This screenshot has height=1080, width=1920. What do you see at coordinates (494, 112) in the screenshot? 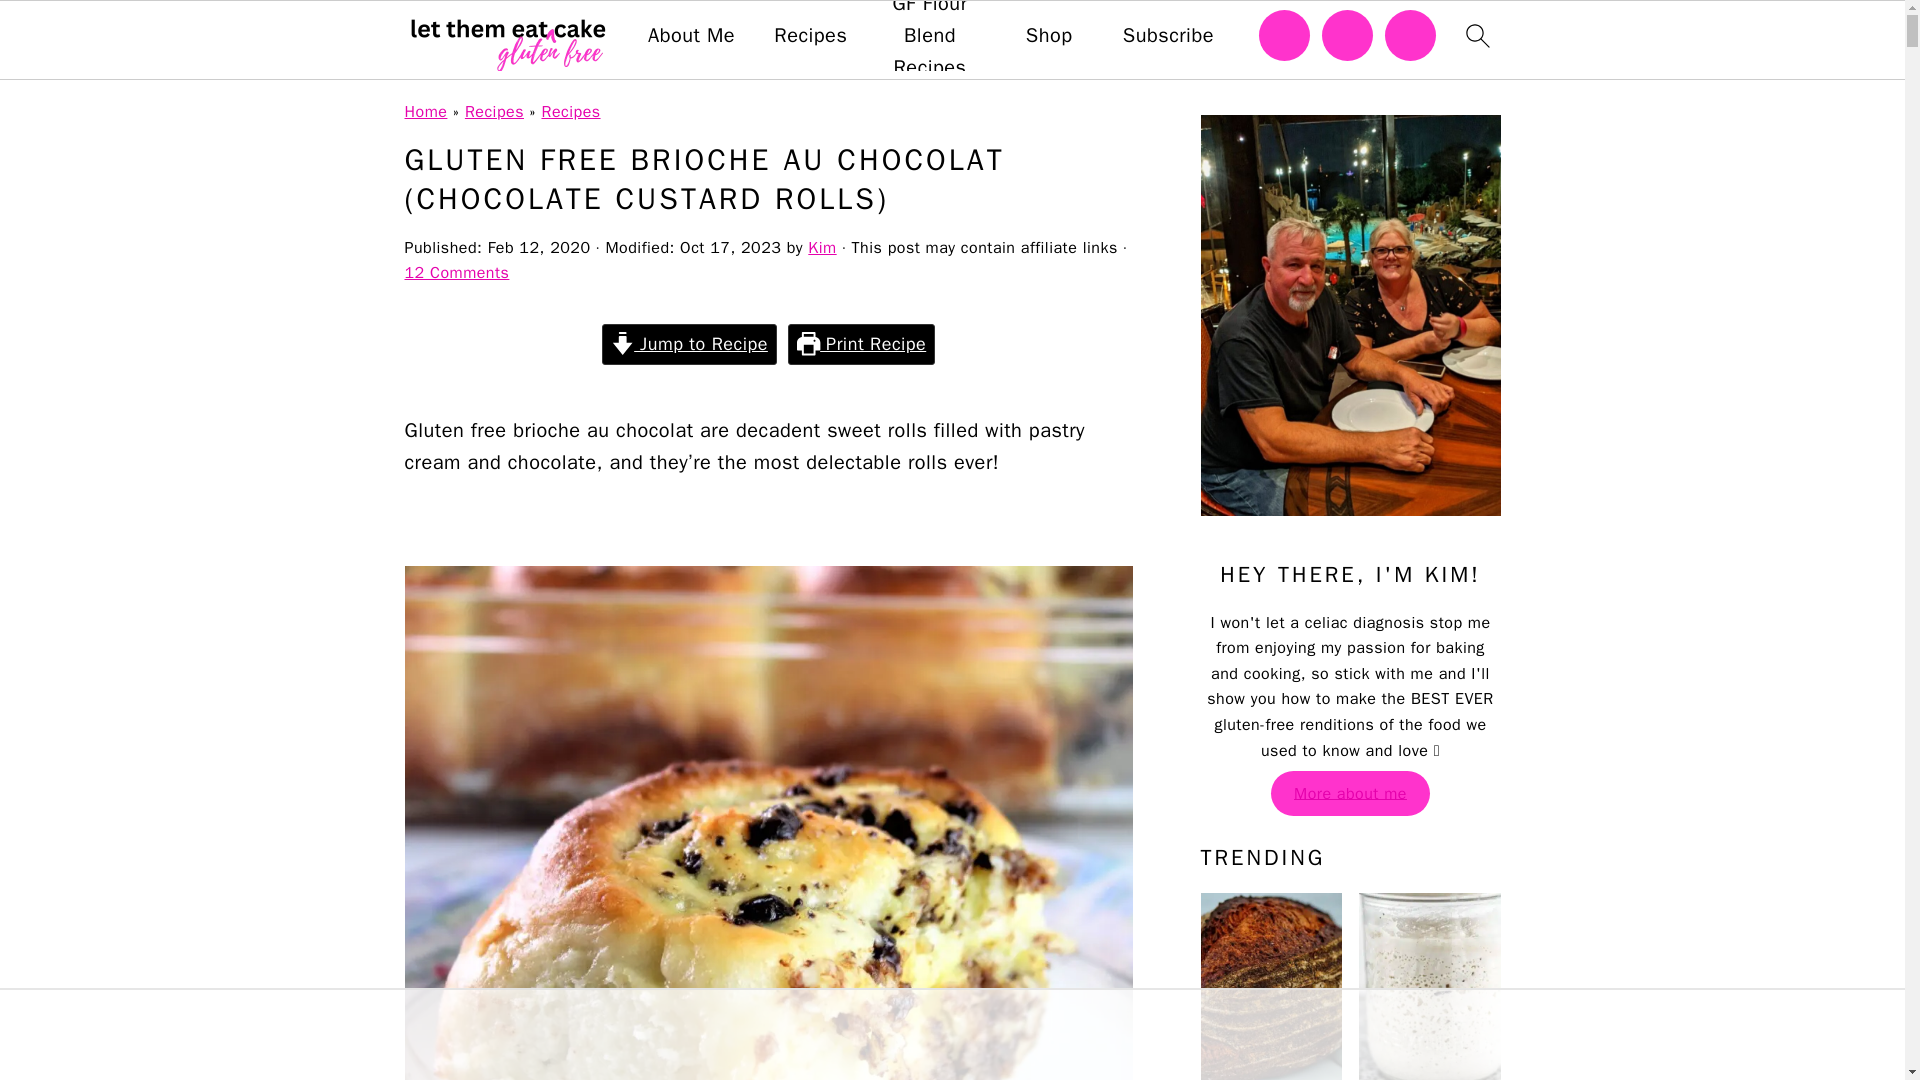
I see `Recipes` at bounding box center [494, 112].